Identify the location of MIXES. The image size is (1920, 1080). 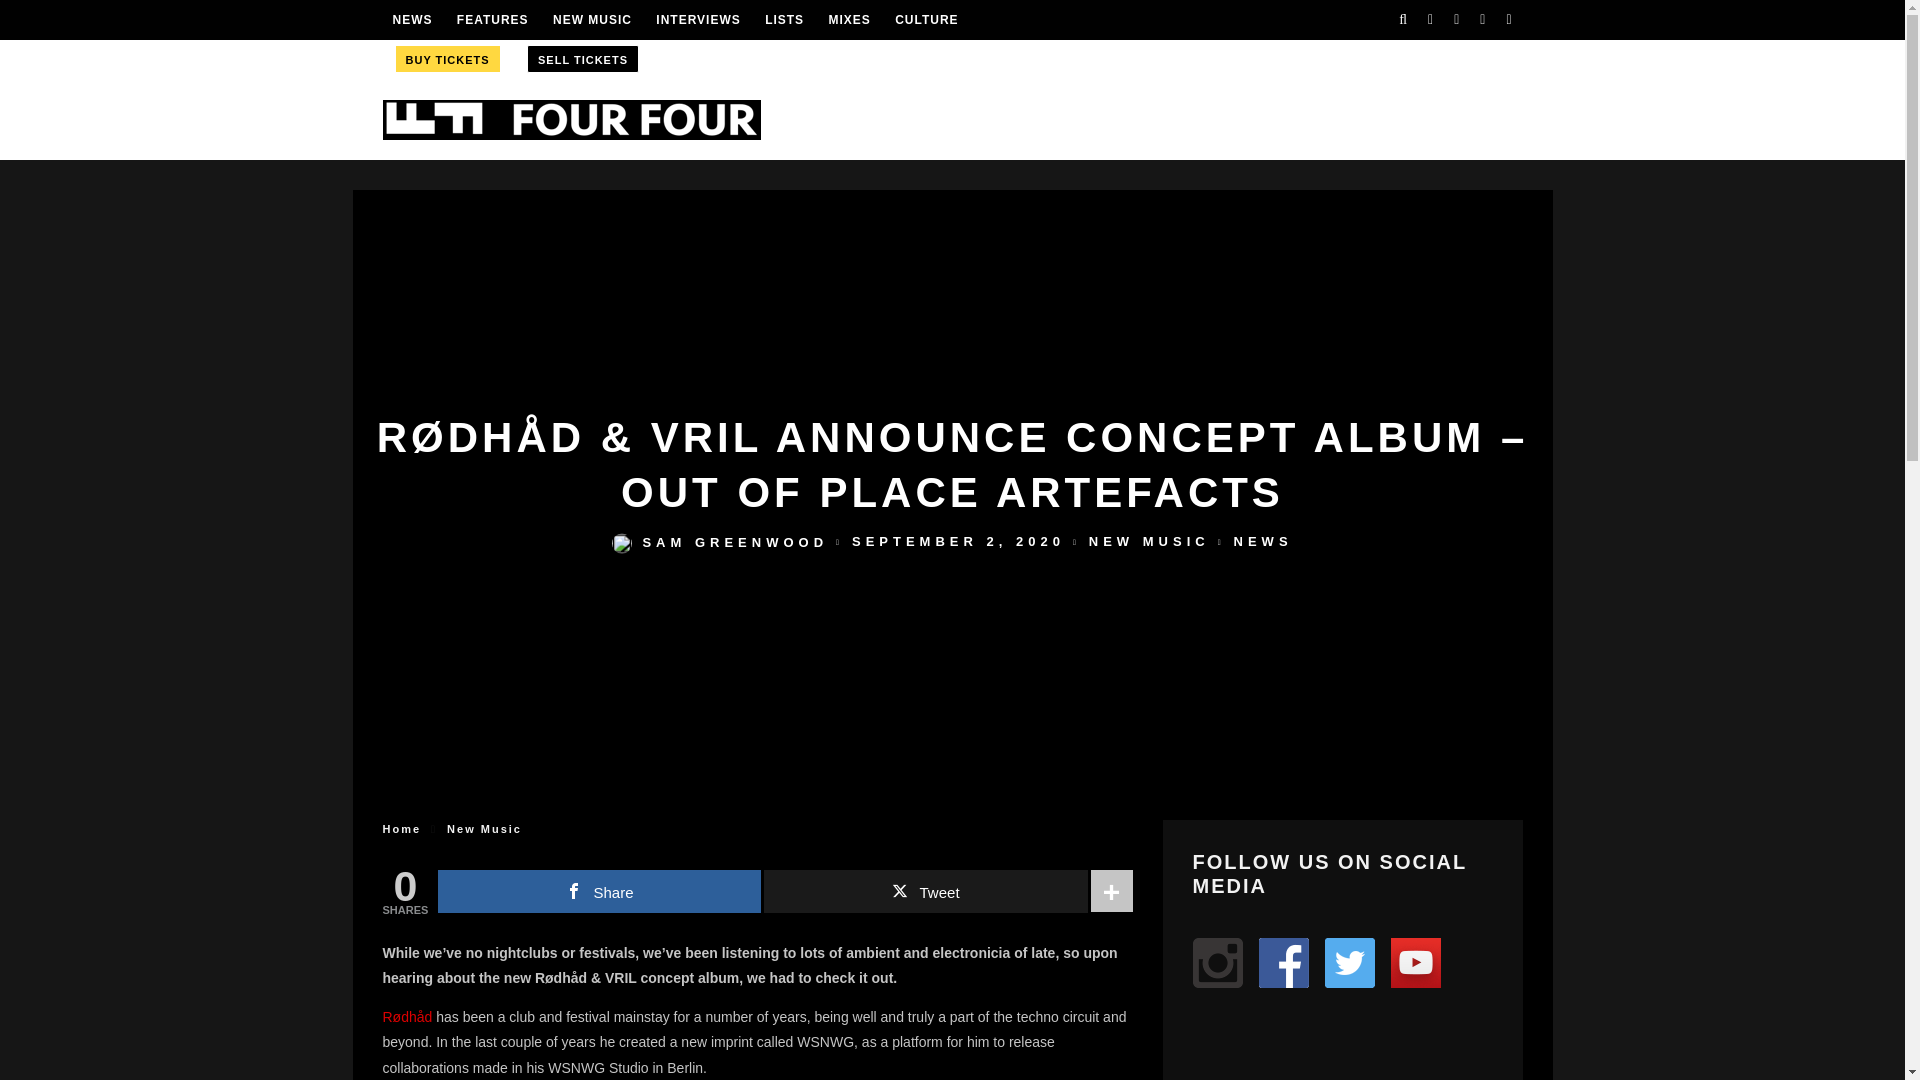
(848, 20).